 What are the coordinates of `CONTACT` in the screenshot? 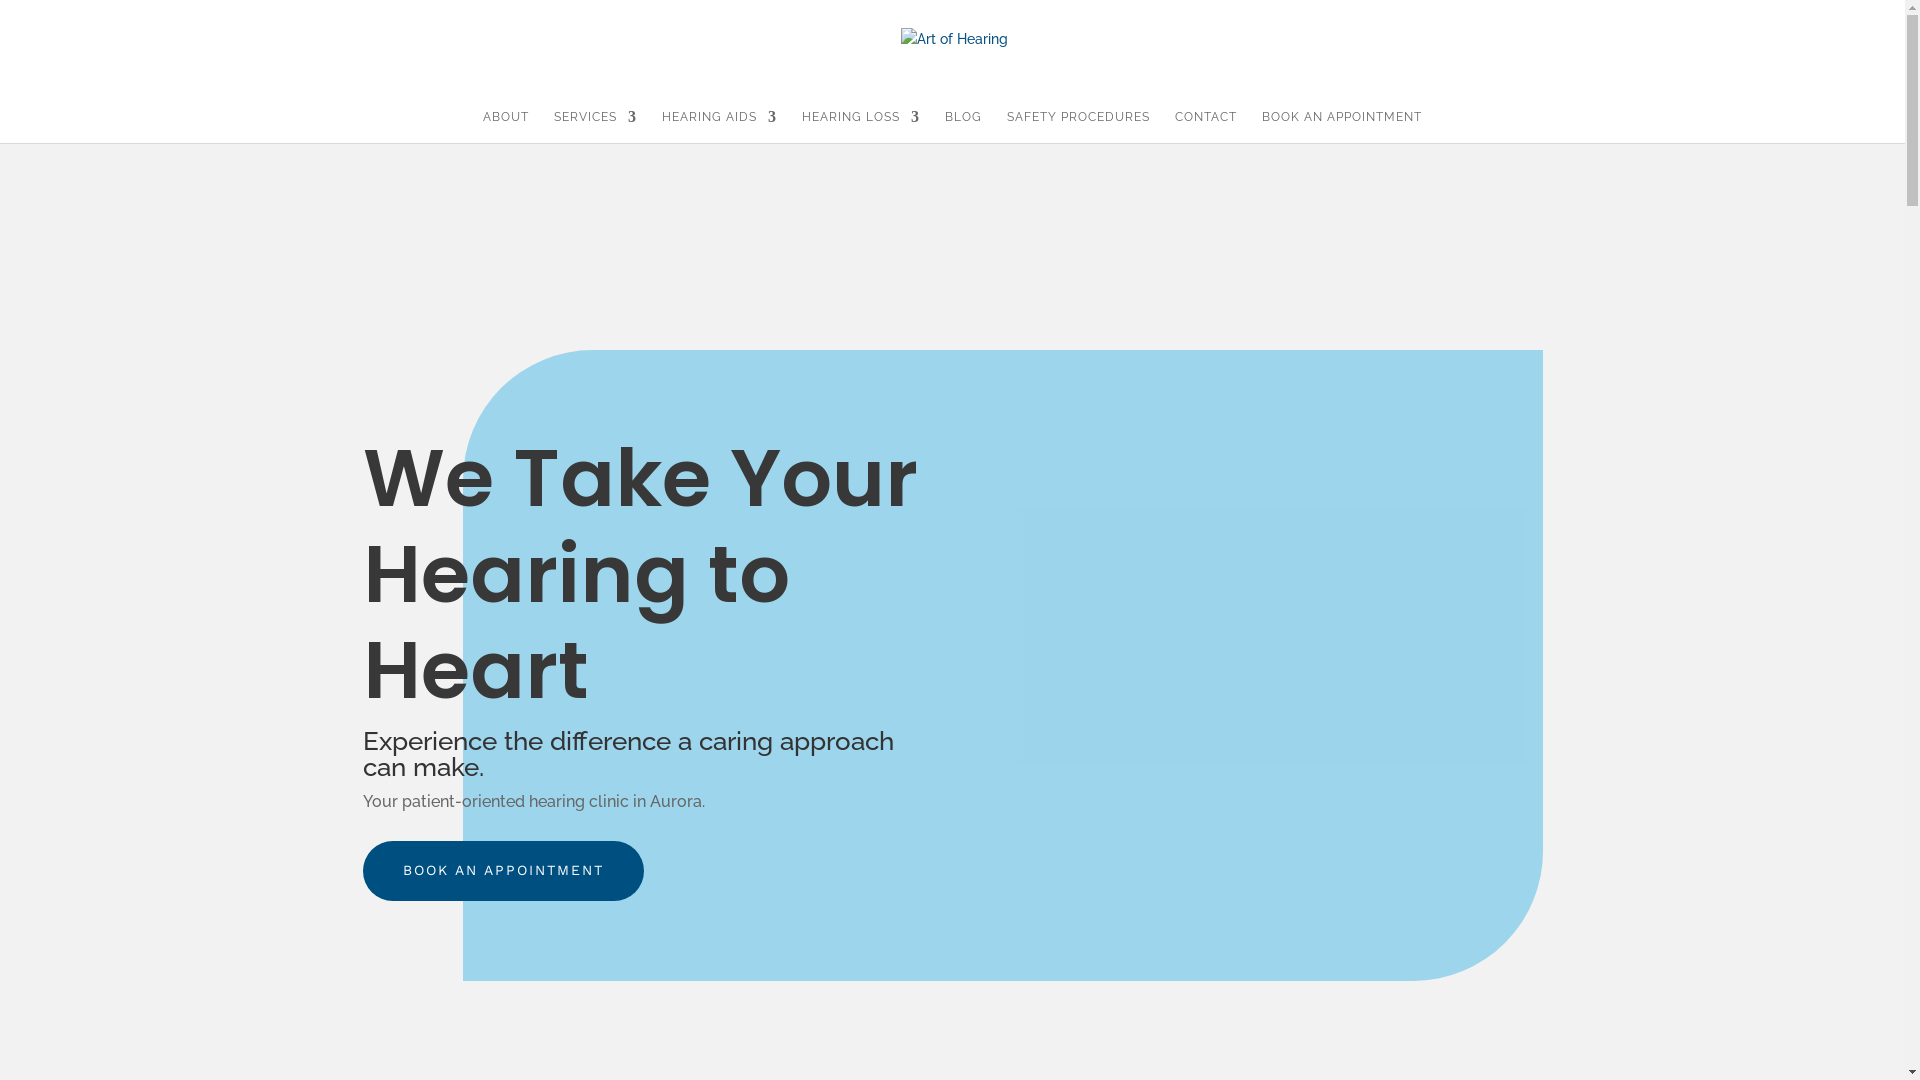 It's located at (1206, 126).